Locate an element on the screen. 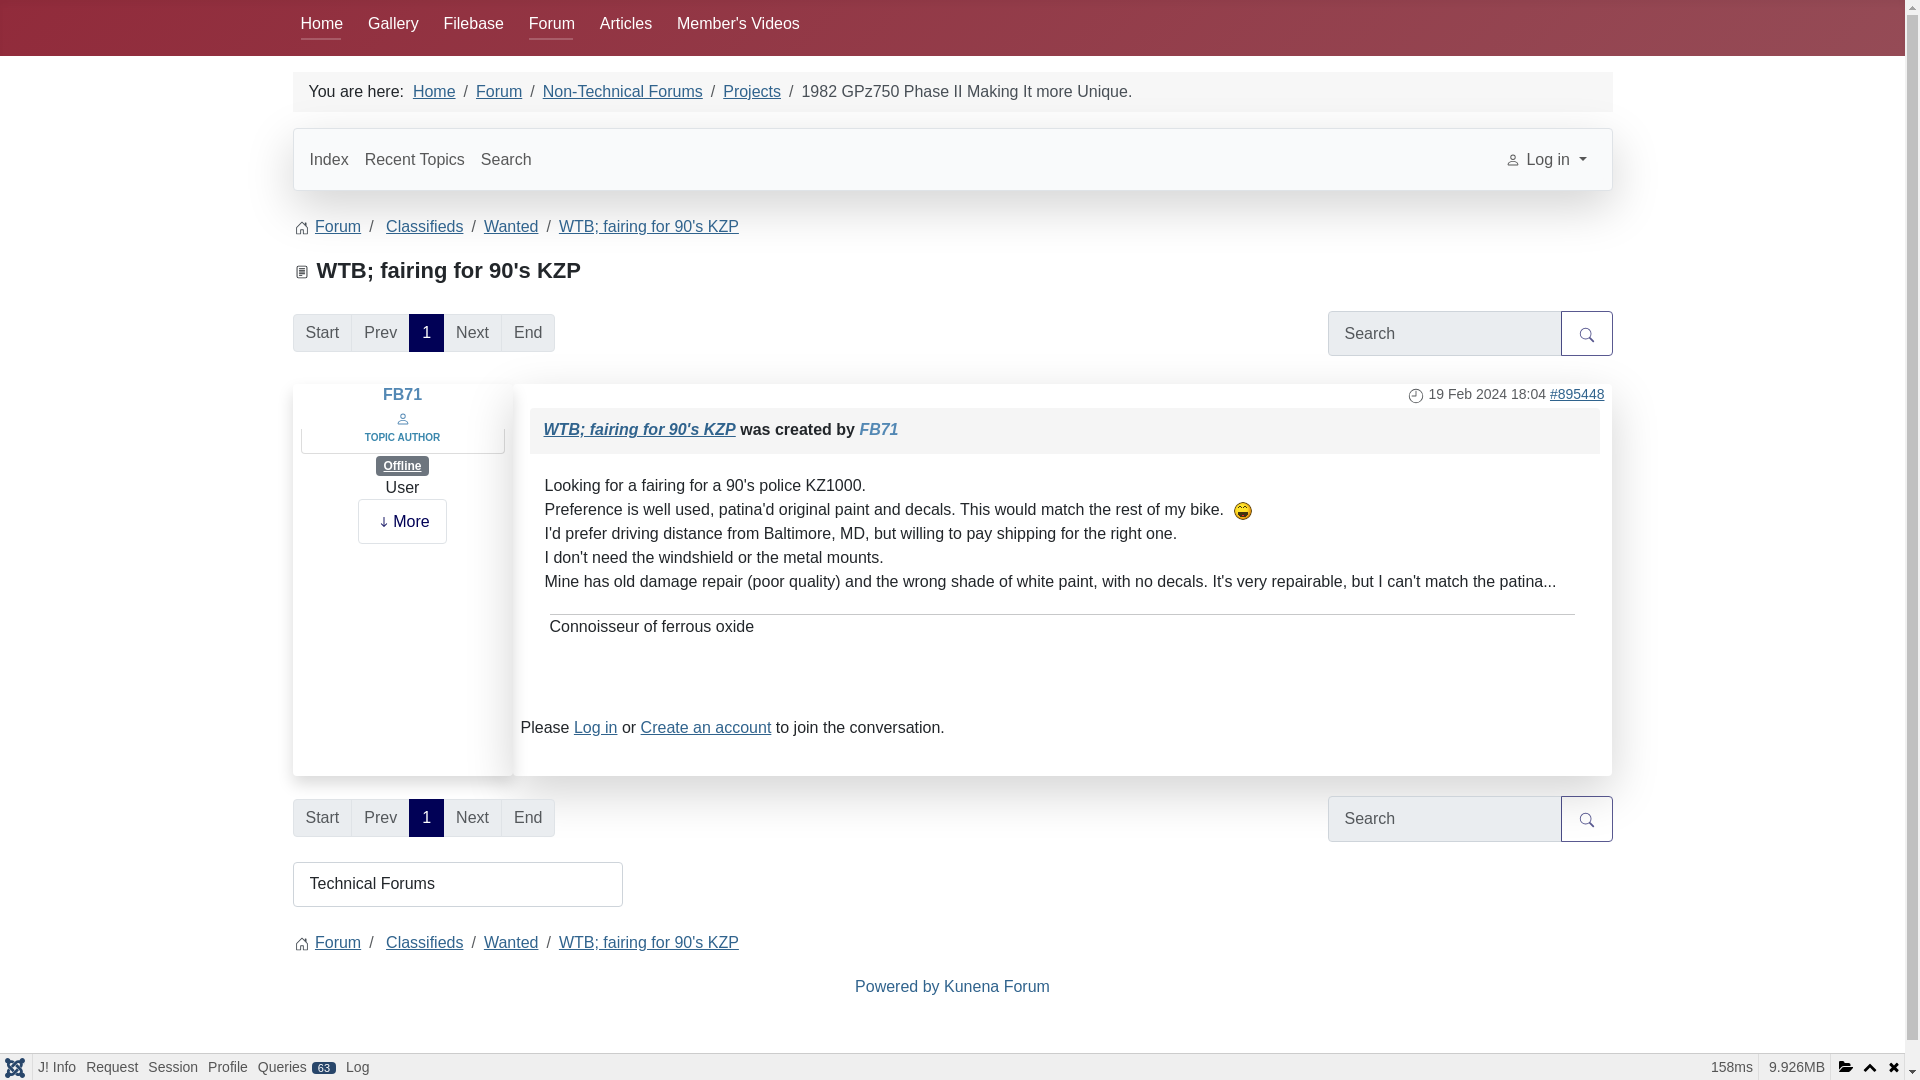  Non-Technical Forums is located at coordinates (622, 92).